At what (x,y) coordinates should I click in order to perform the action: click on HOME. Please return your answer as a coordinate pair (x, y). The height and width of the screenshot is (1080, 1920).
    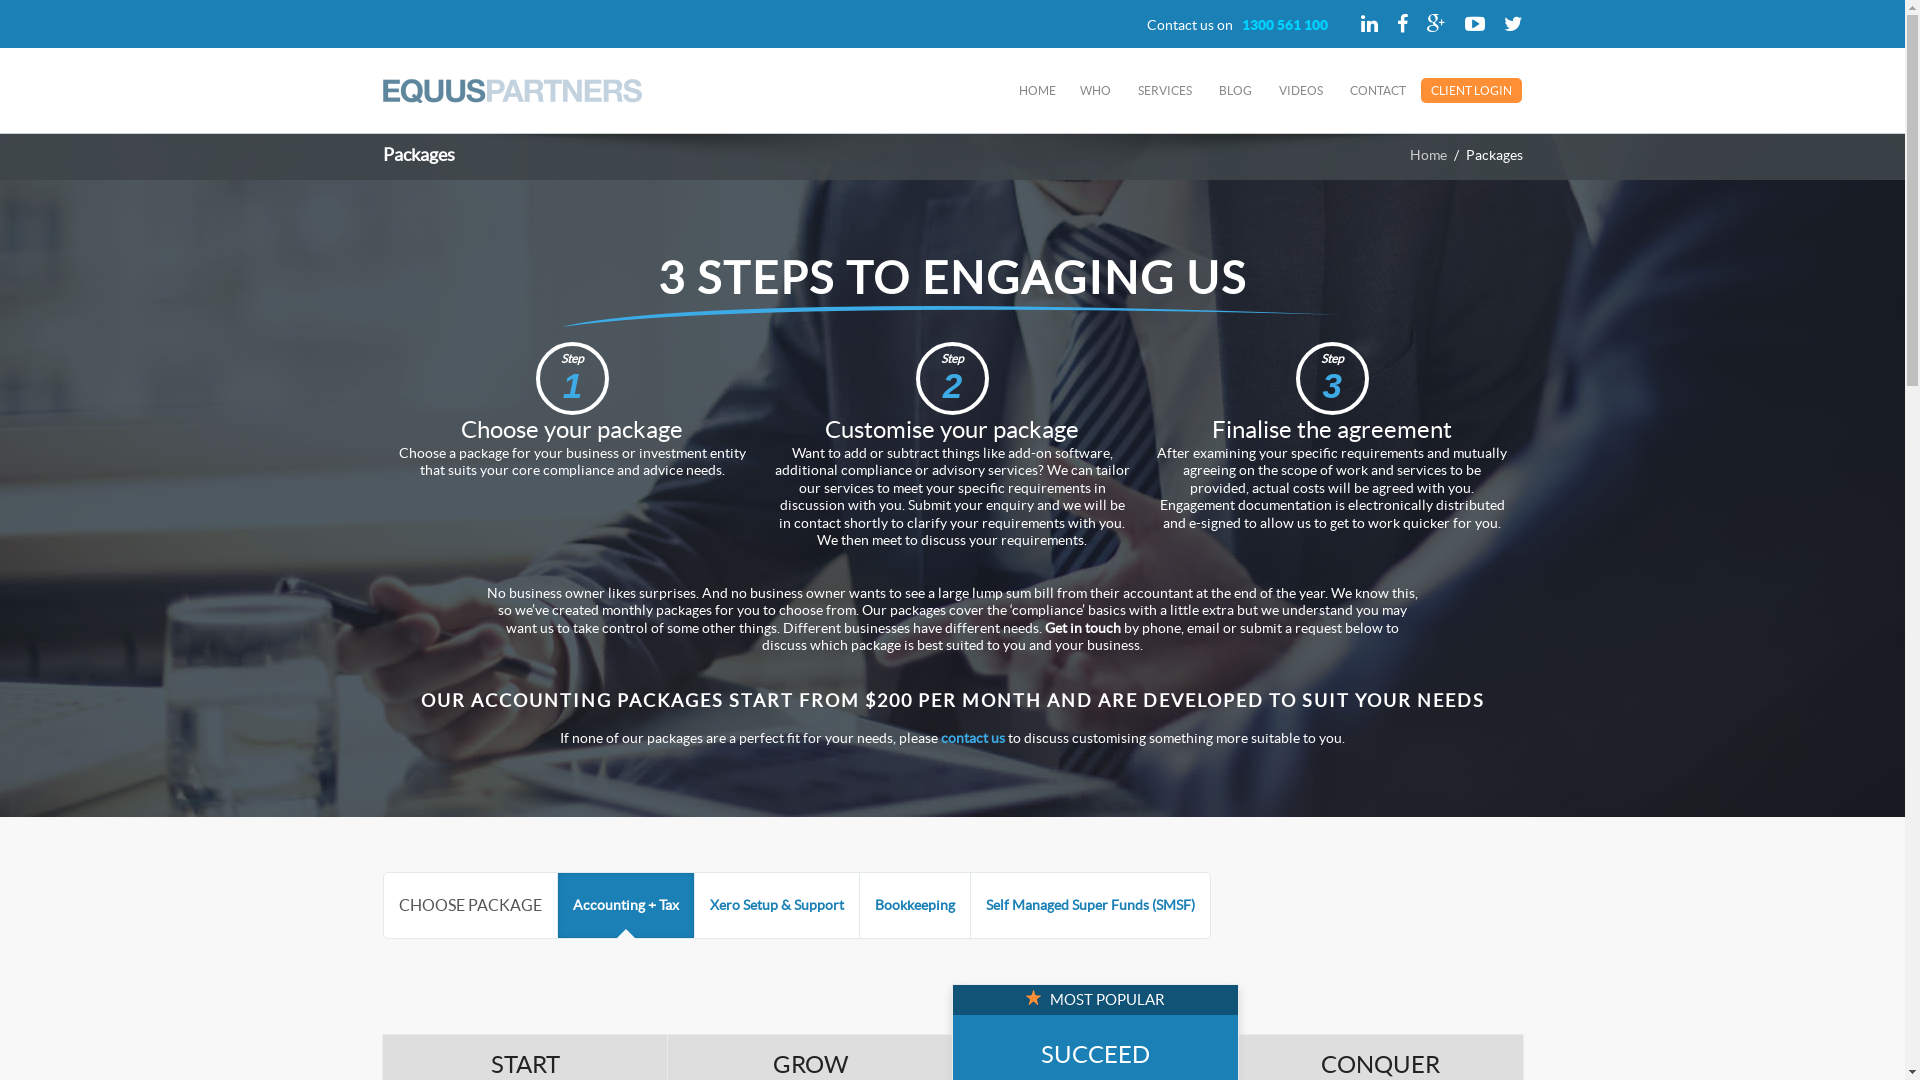
    Looking at the image, I should click on (1038, 90).